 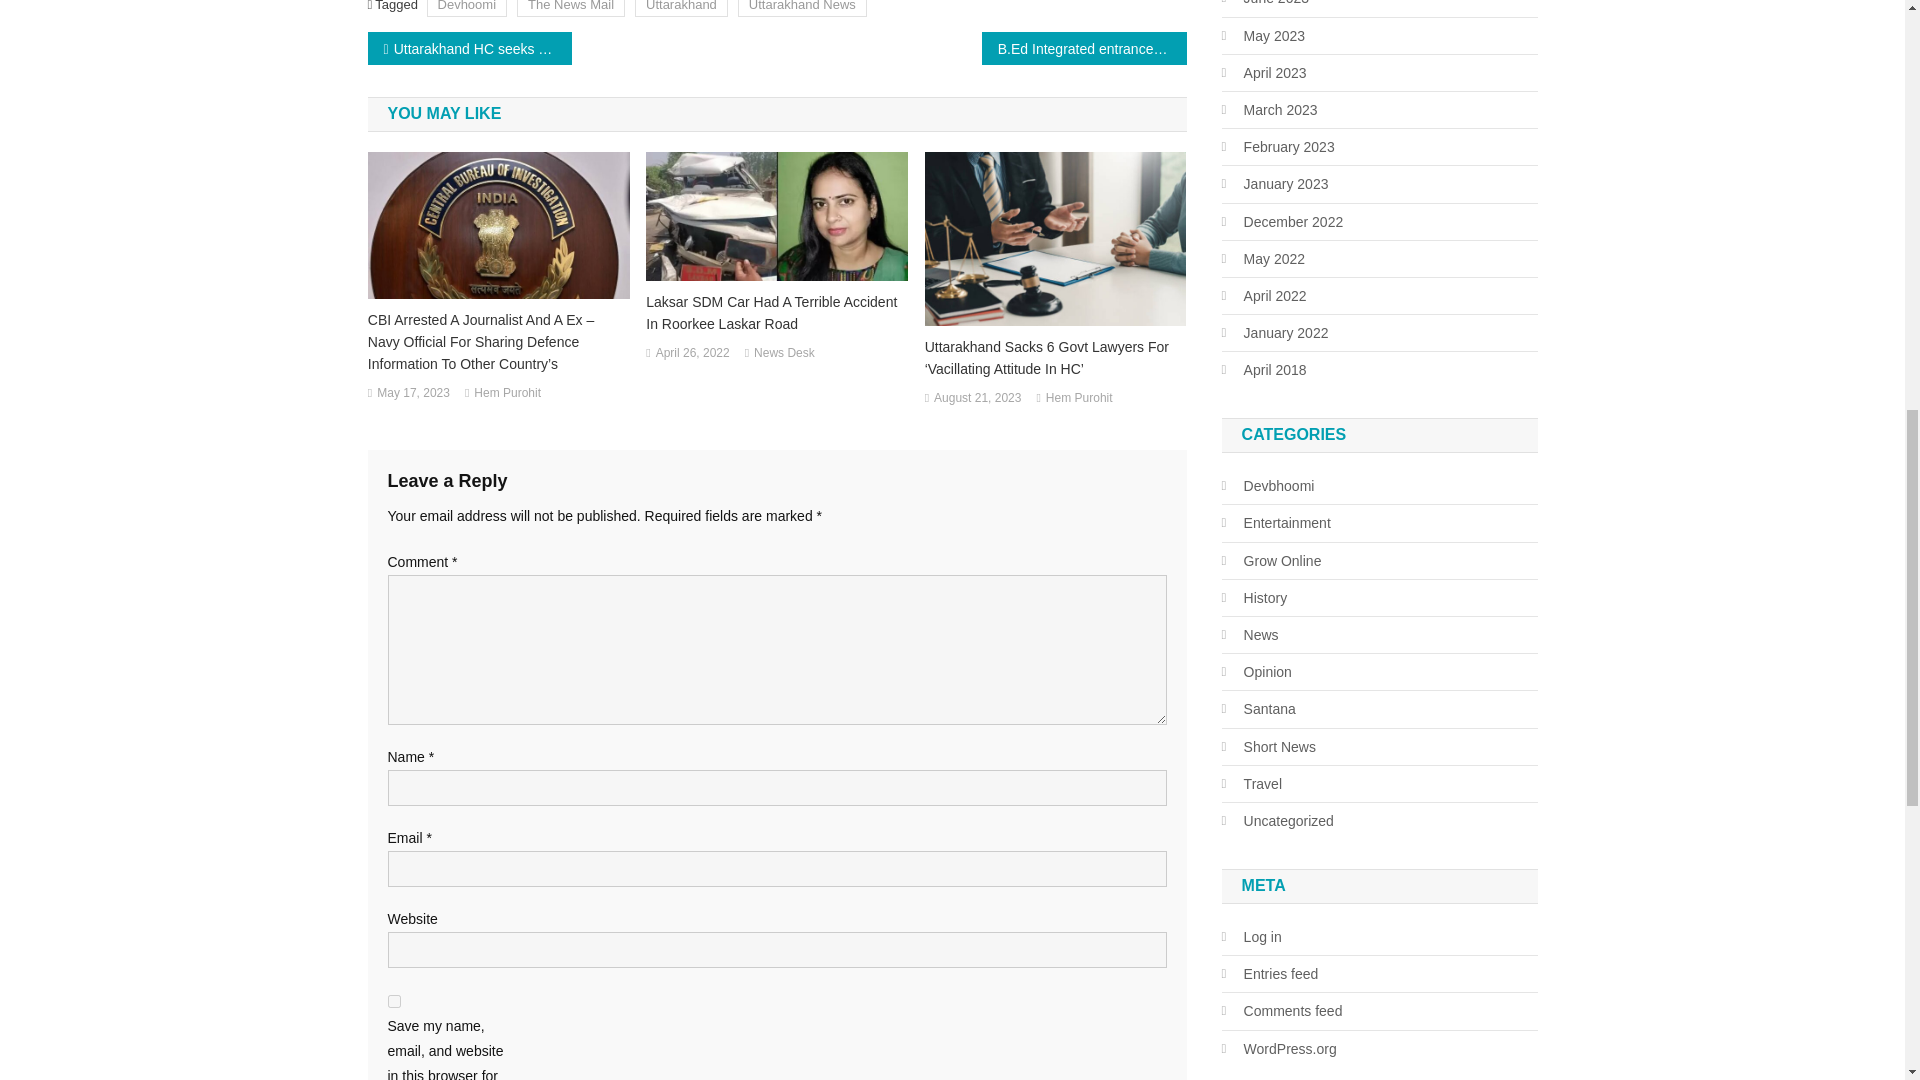 What do you see at coordinates (412, 394) in the screenshot?
I see `May 17, 2023` at bounding box center [412, 394].